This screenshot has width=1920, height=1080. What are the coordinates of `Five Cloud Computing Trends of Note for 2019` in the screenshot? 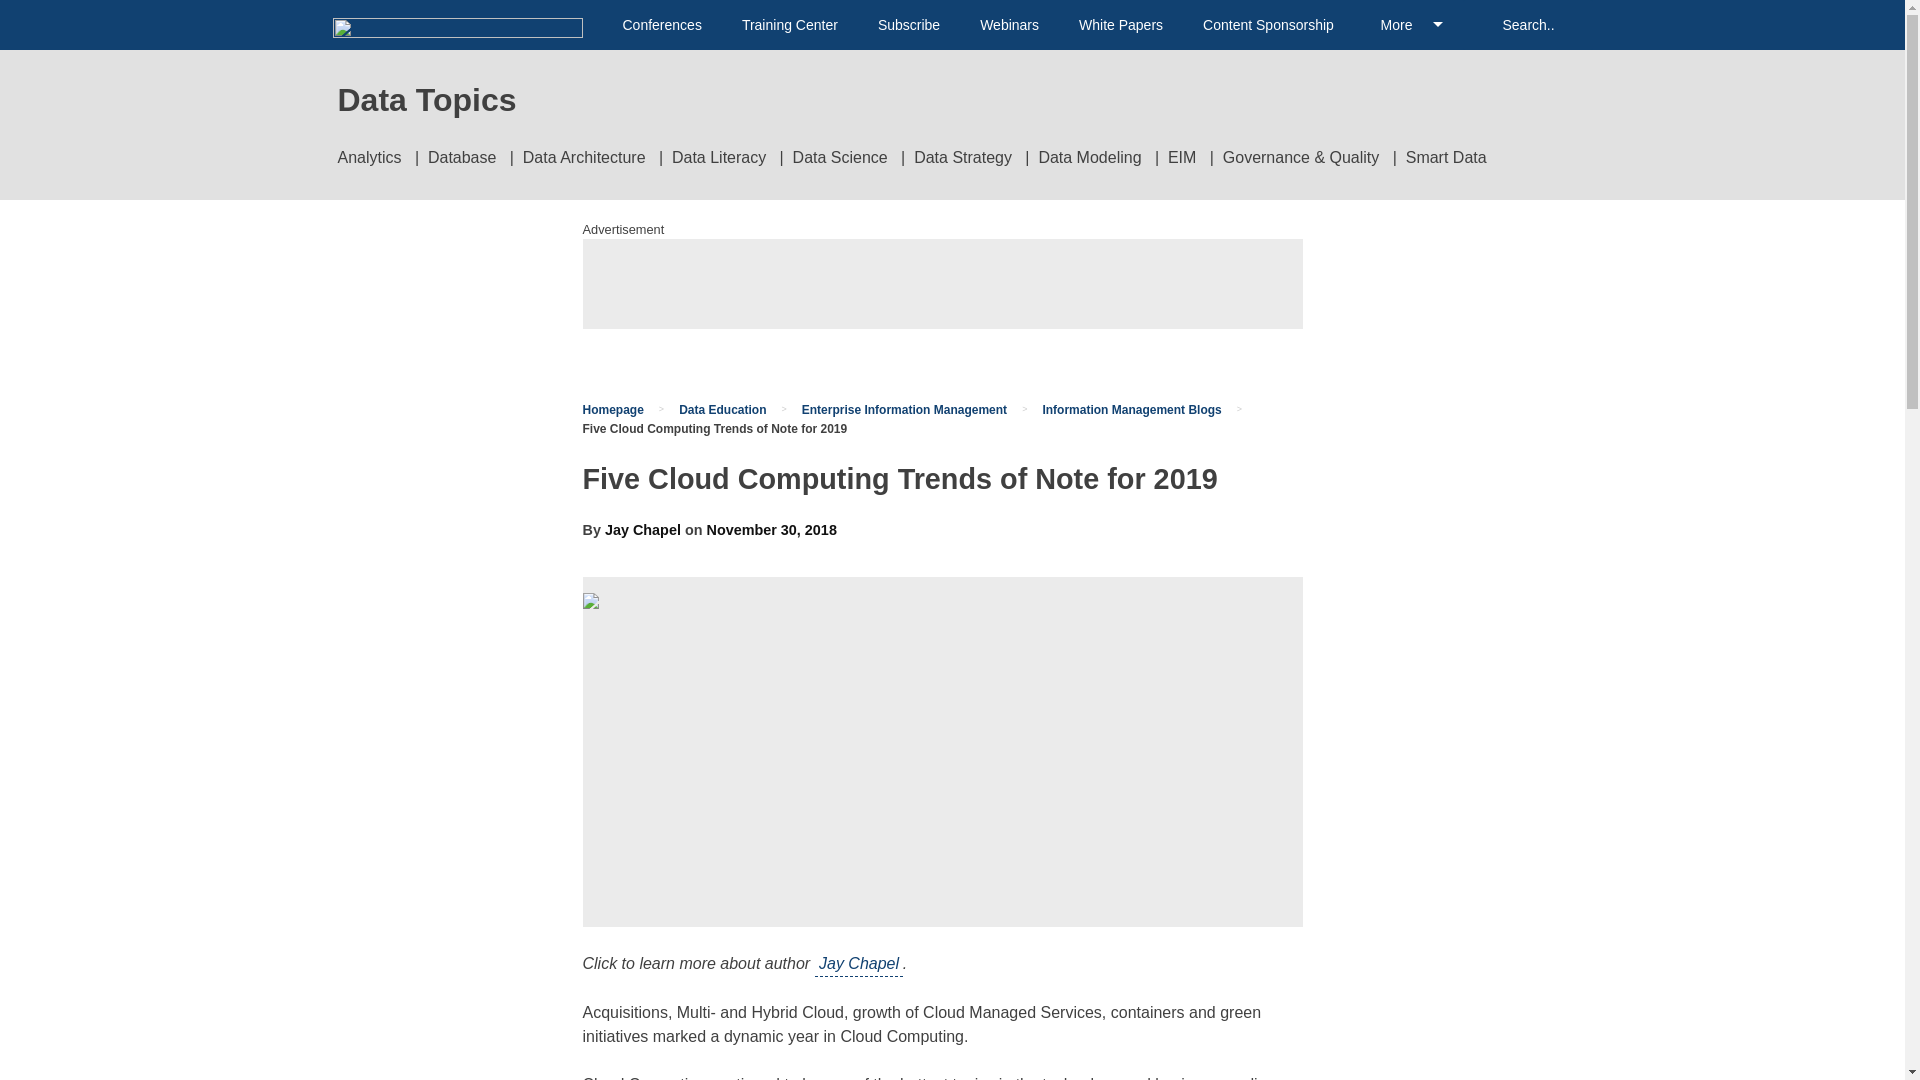 It's located at (714, 429).